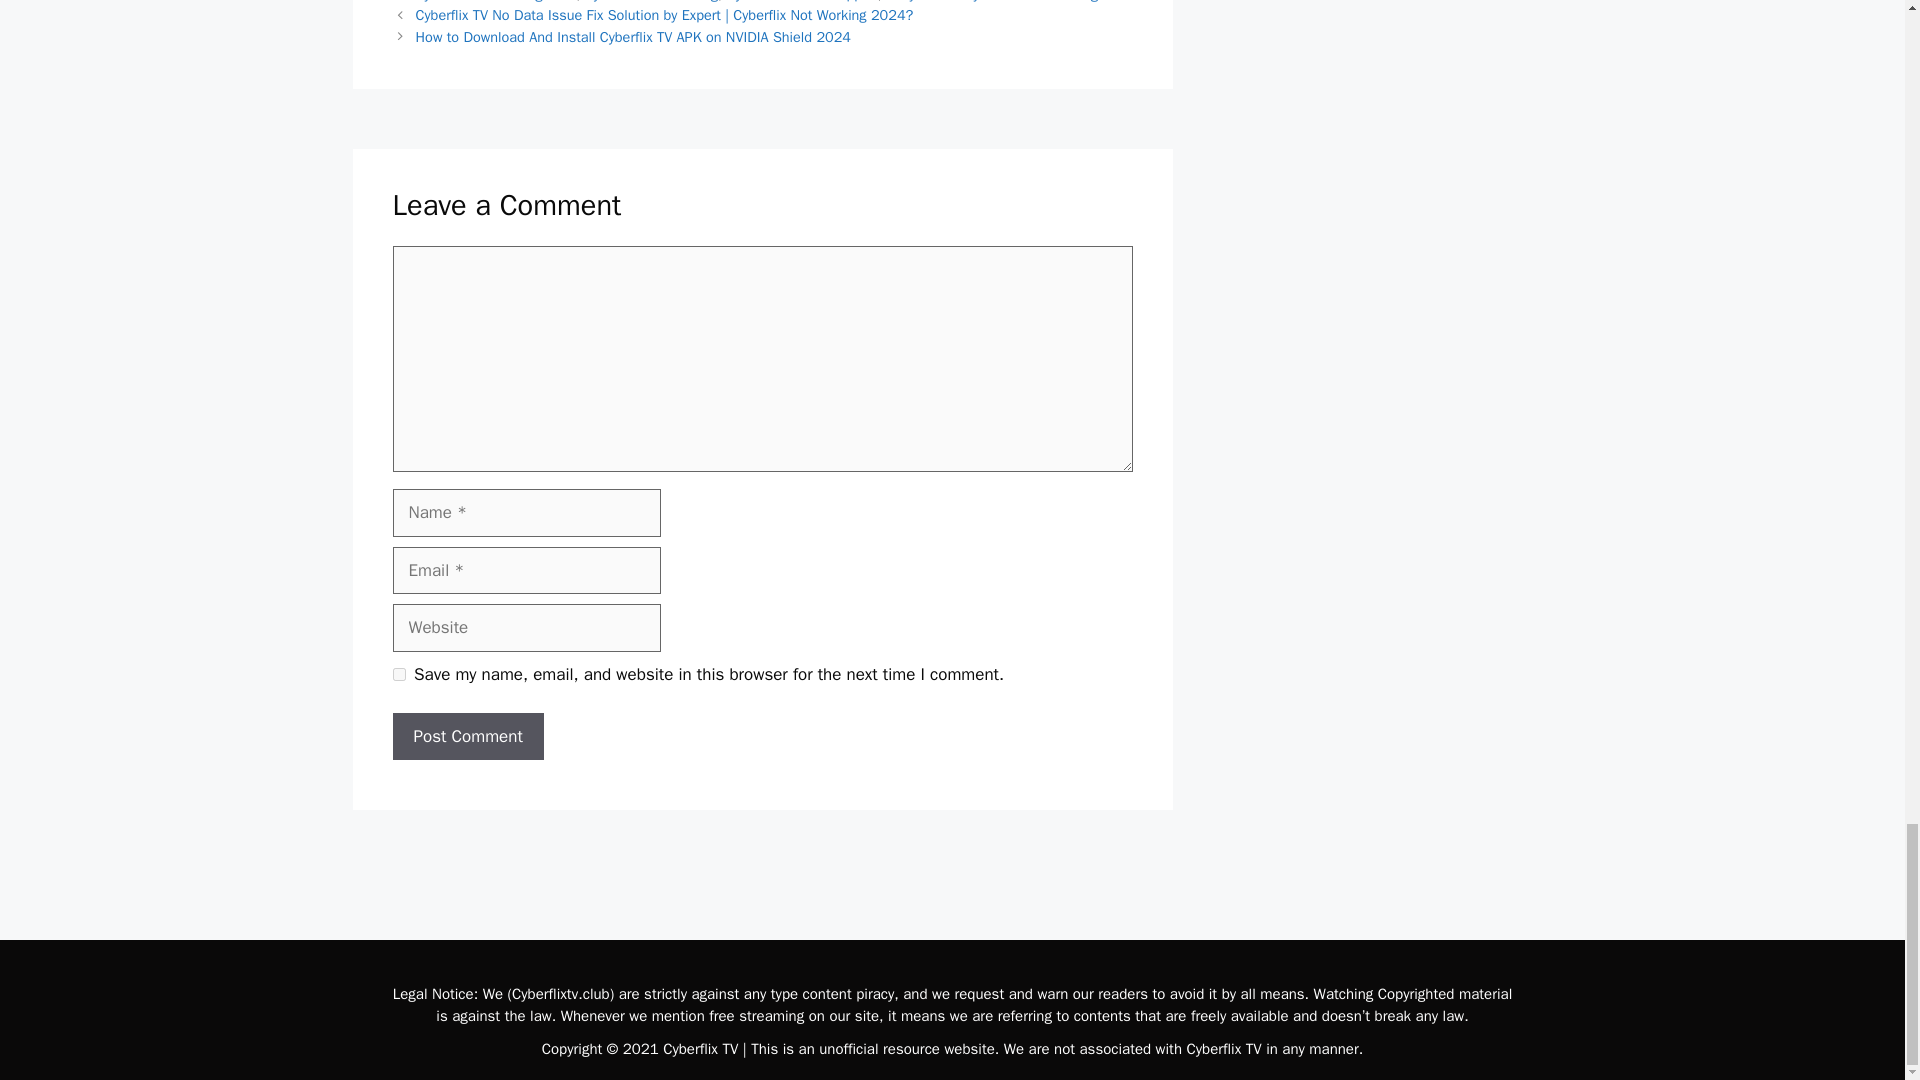 Image resolution: width=1920 pixels, height=1080 pixels. I want to click on yes, so click(398, 674).